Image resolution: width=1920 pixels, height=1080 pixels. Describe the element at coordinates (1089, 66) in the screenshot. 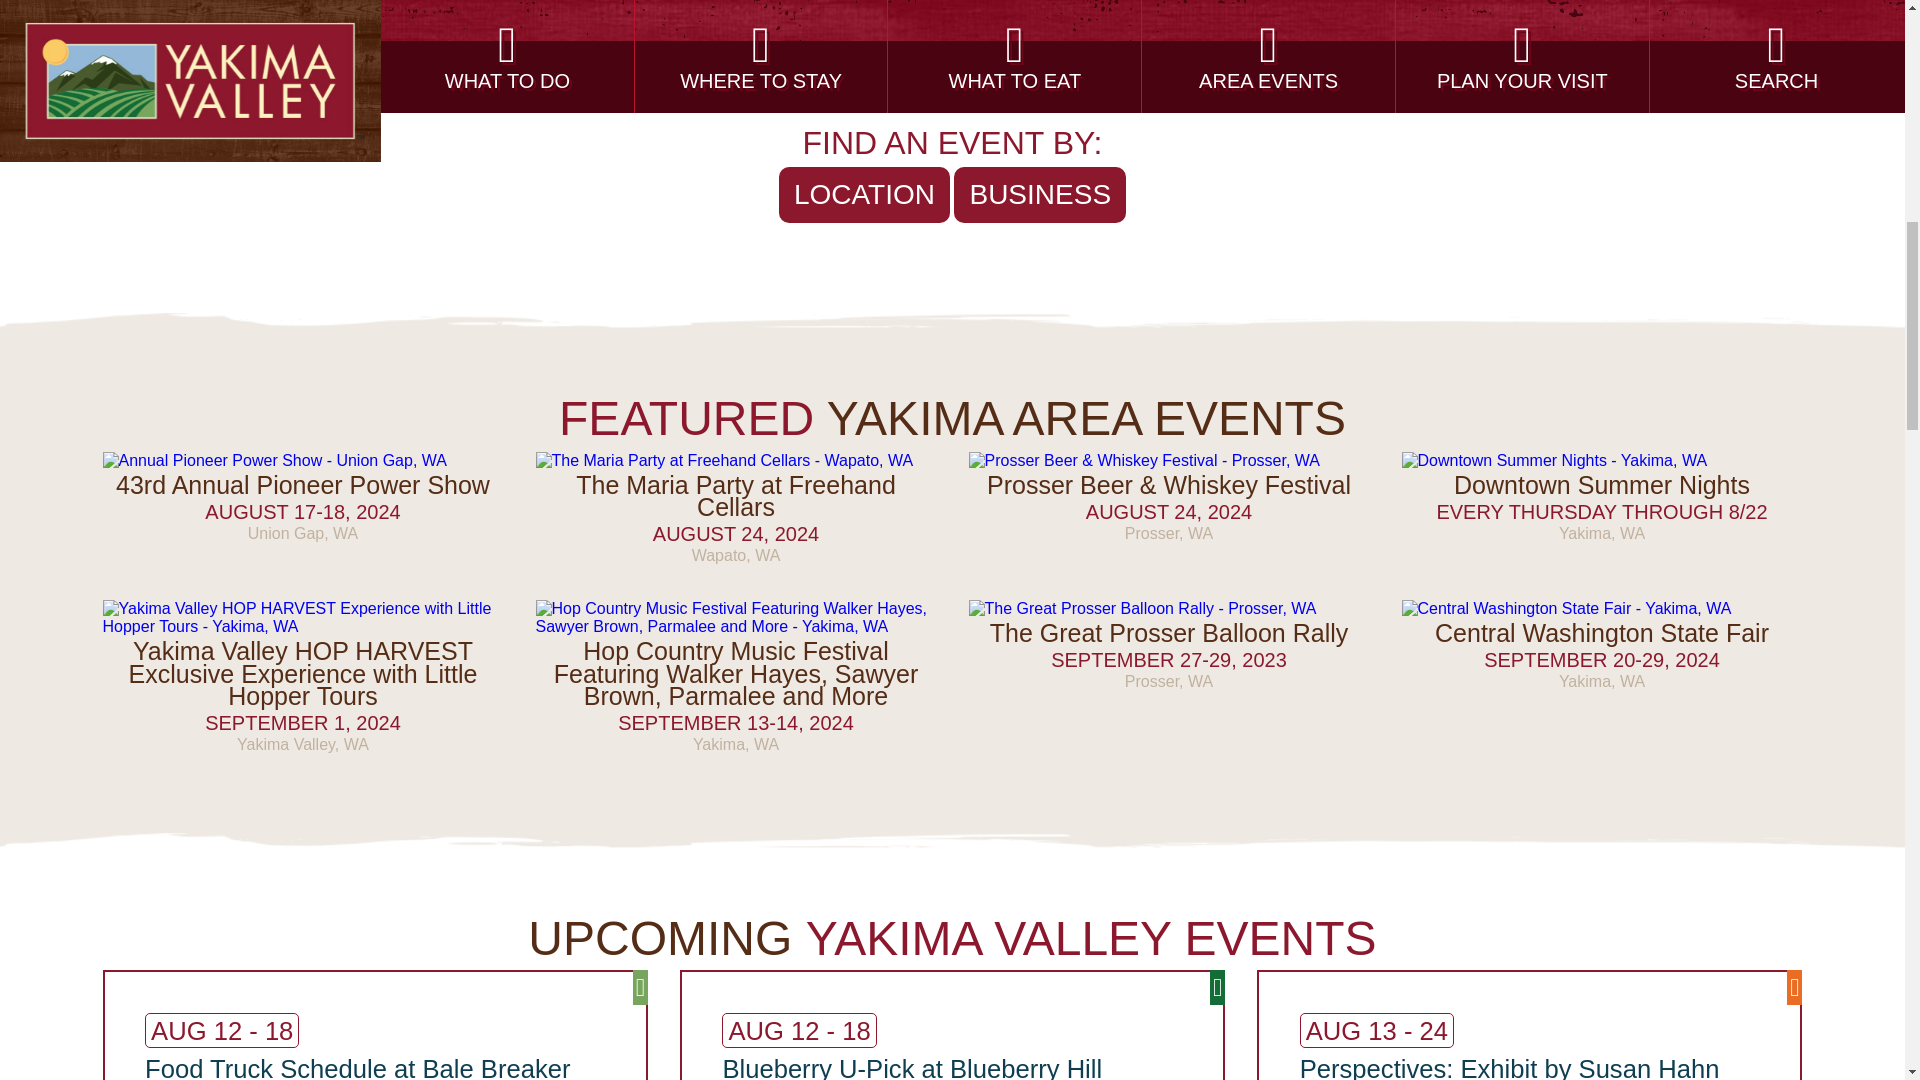

I see `FOOD` at that location.